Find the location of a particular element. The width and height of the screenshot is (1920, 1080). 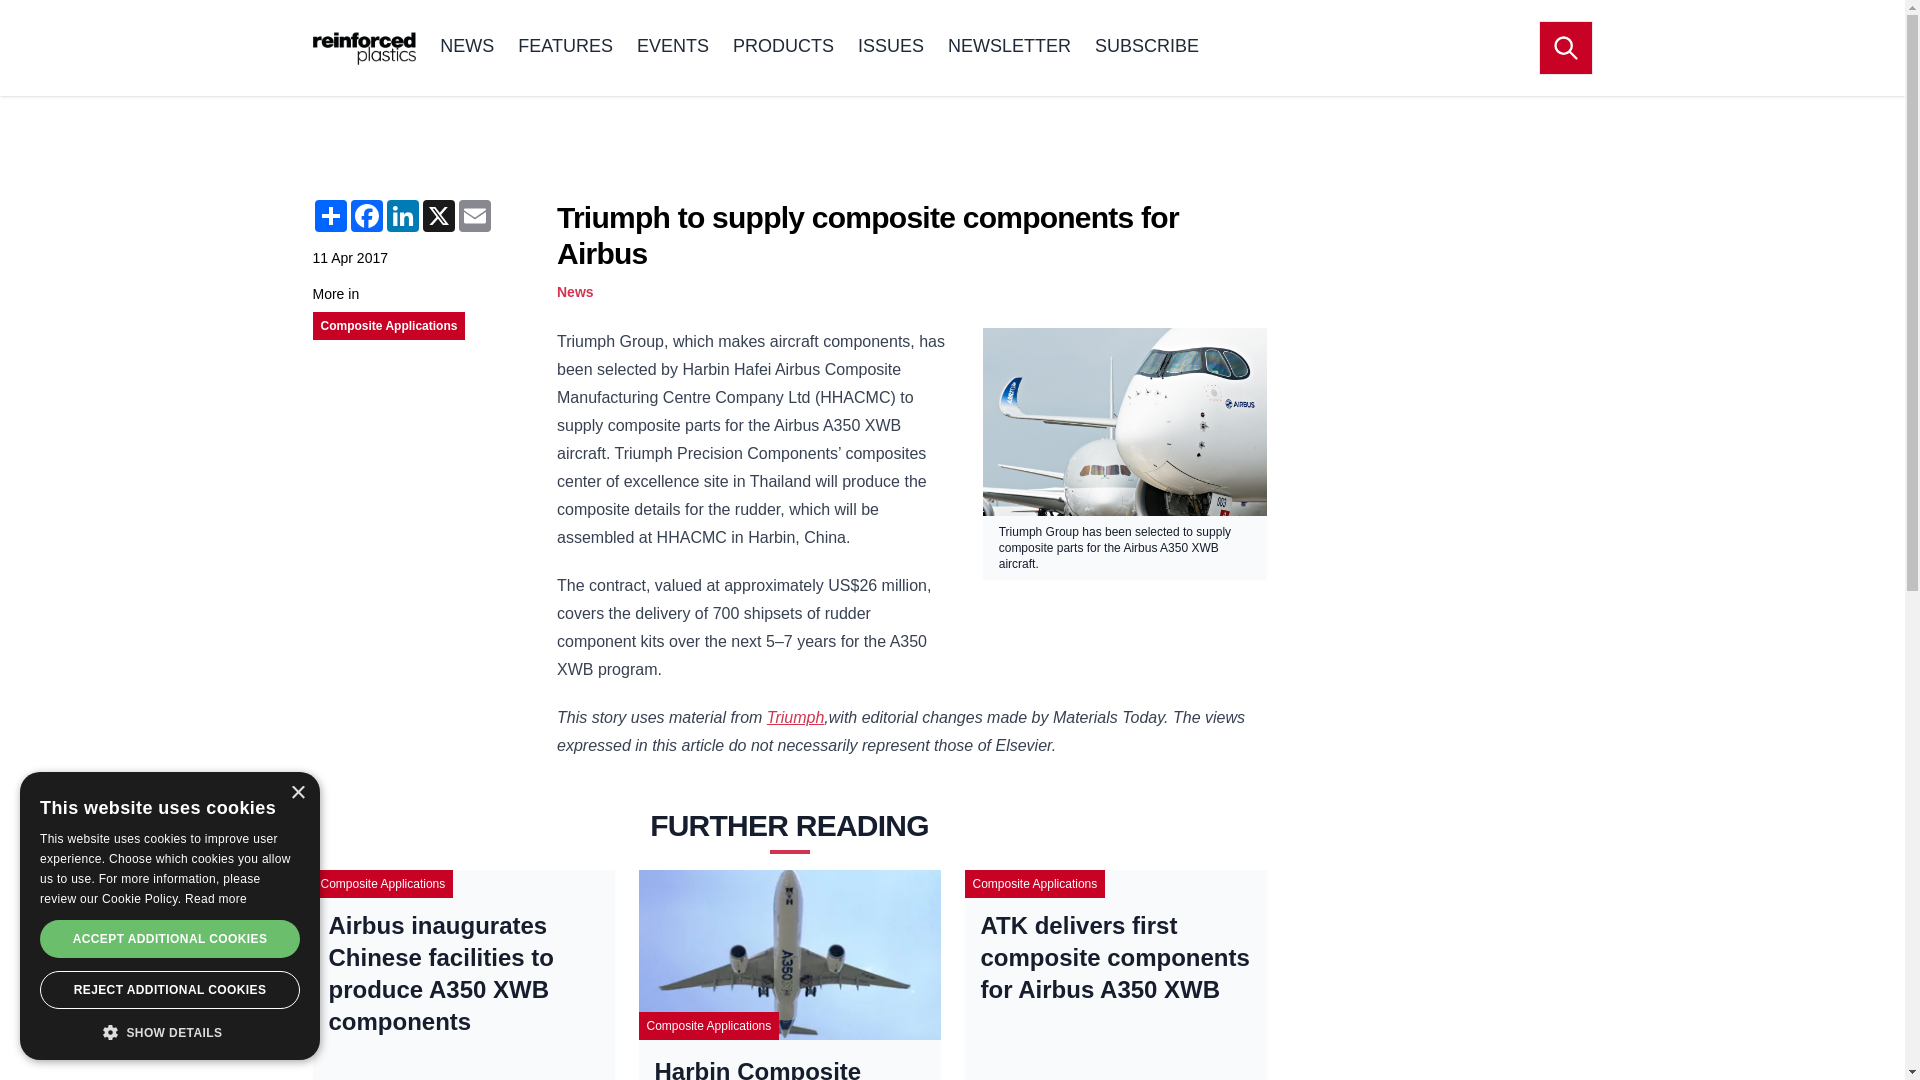

FEATURES is located at coordinates (565, 48).